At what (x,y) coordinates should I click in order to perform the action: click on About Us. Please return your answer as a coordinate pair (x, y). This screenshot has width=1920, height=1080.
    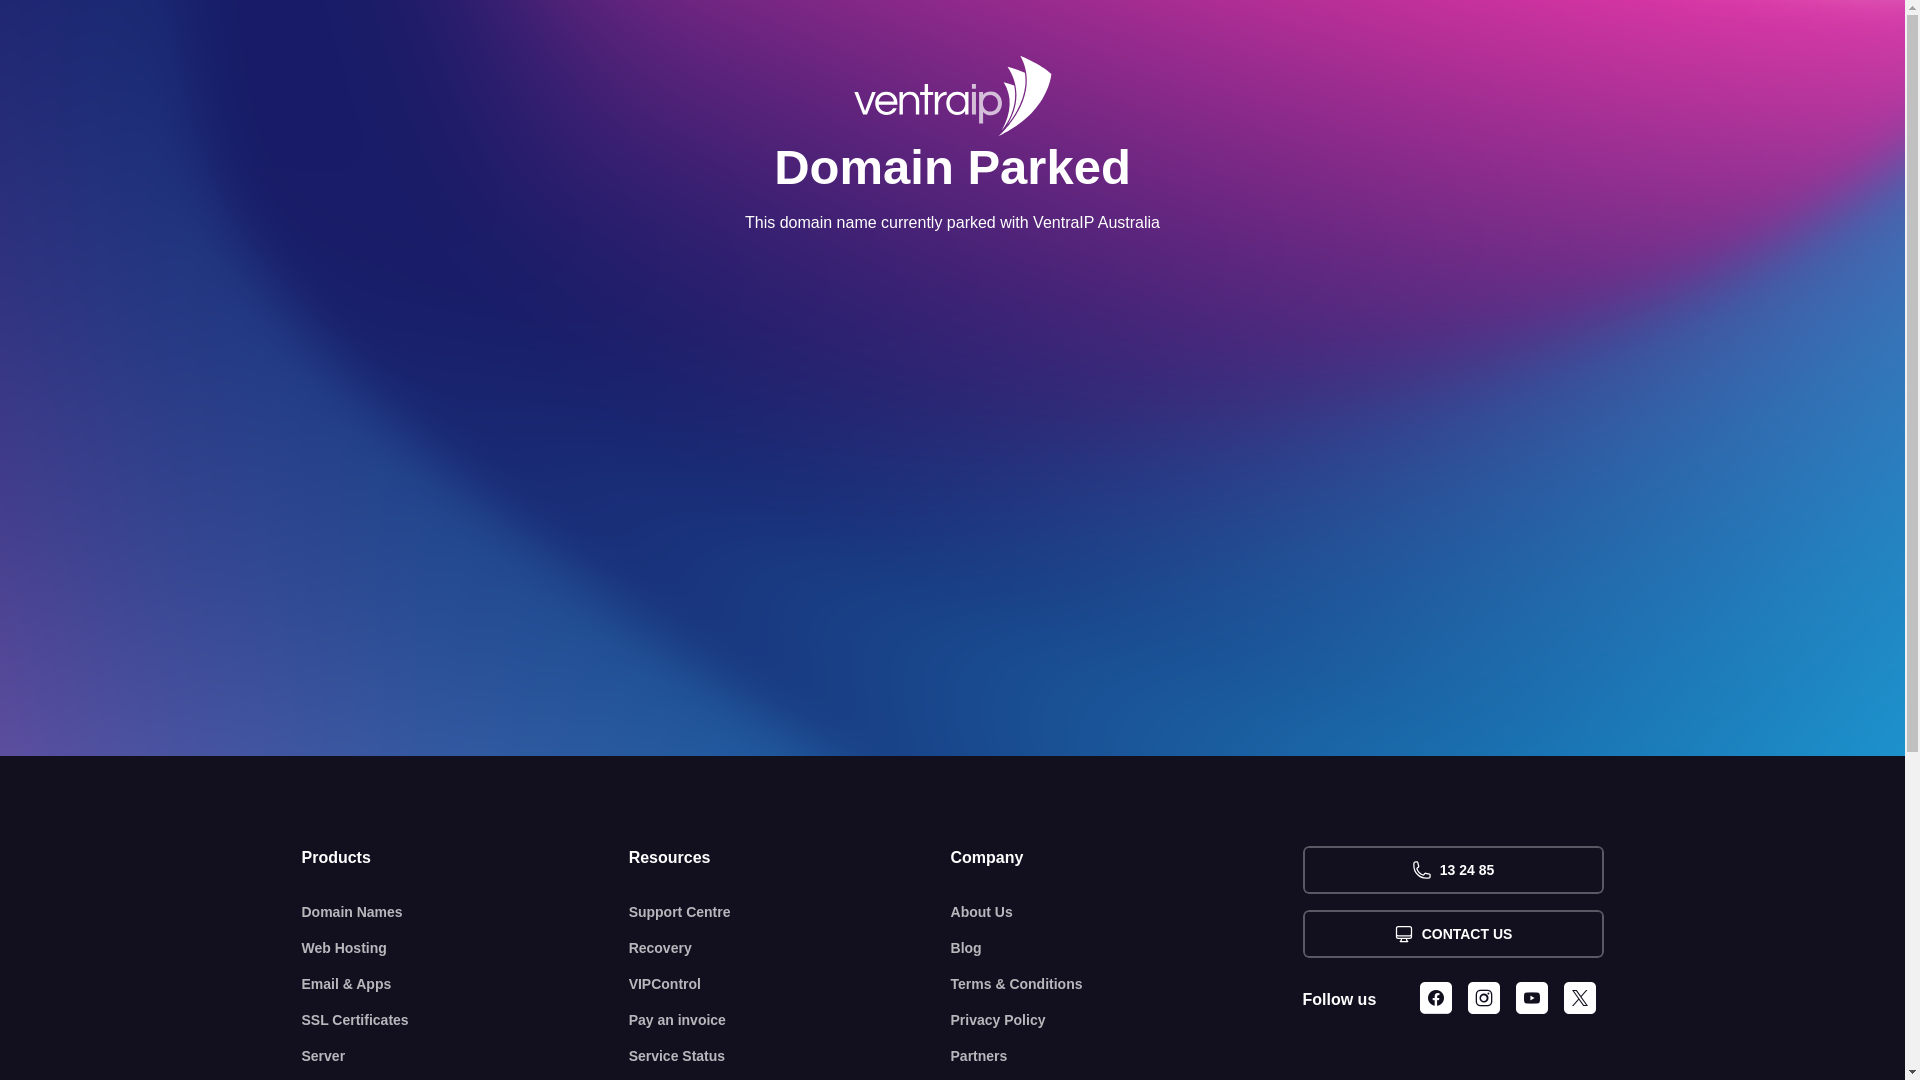
    Looking at the image, I should click on (1127, 912).